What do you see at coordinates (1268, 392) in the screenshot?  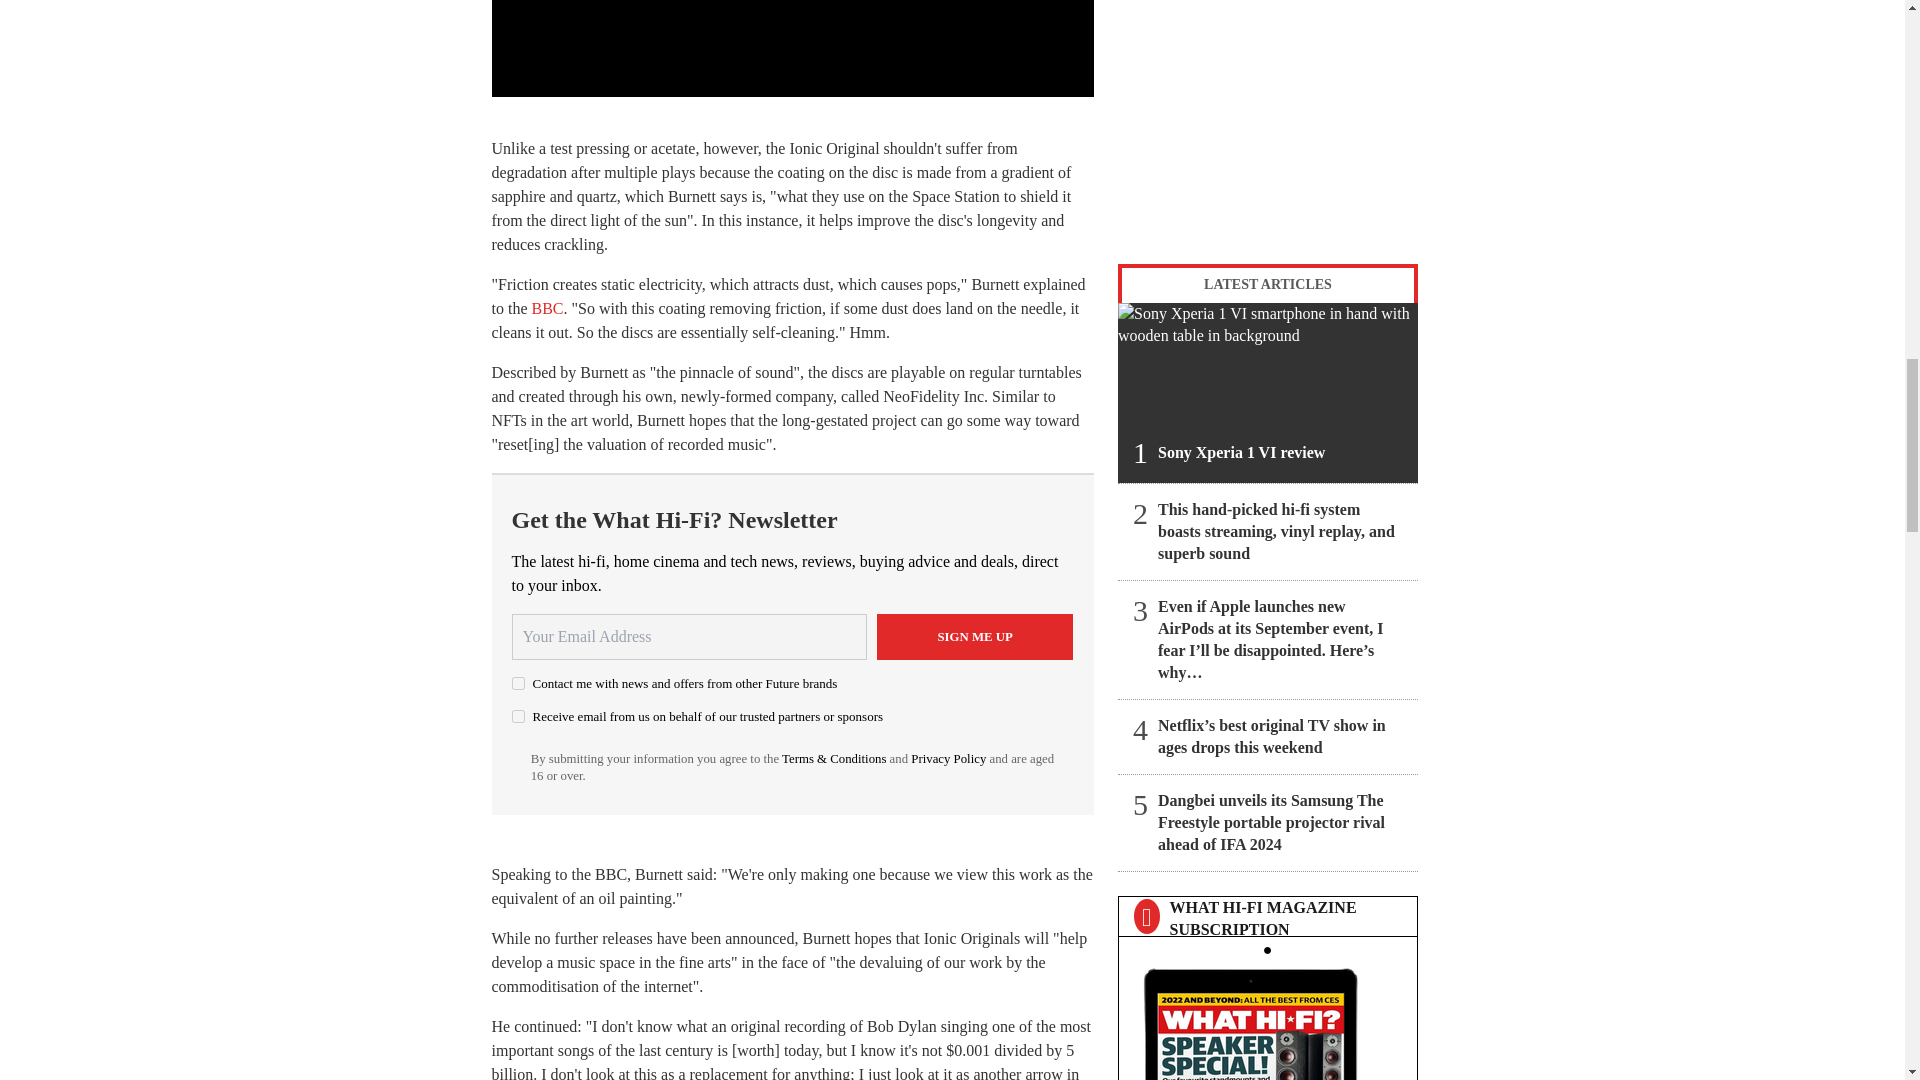 I see `Sony Xperia 1 VI review` at bounding box center [1268, 392].